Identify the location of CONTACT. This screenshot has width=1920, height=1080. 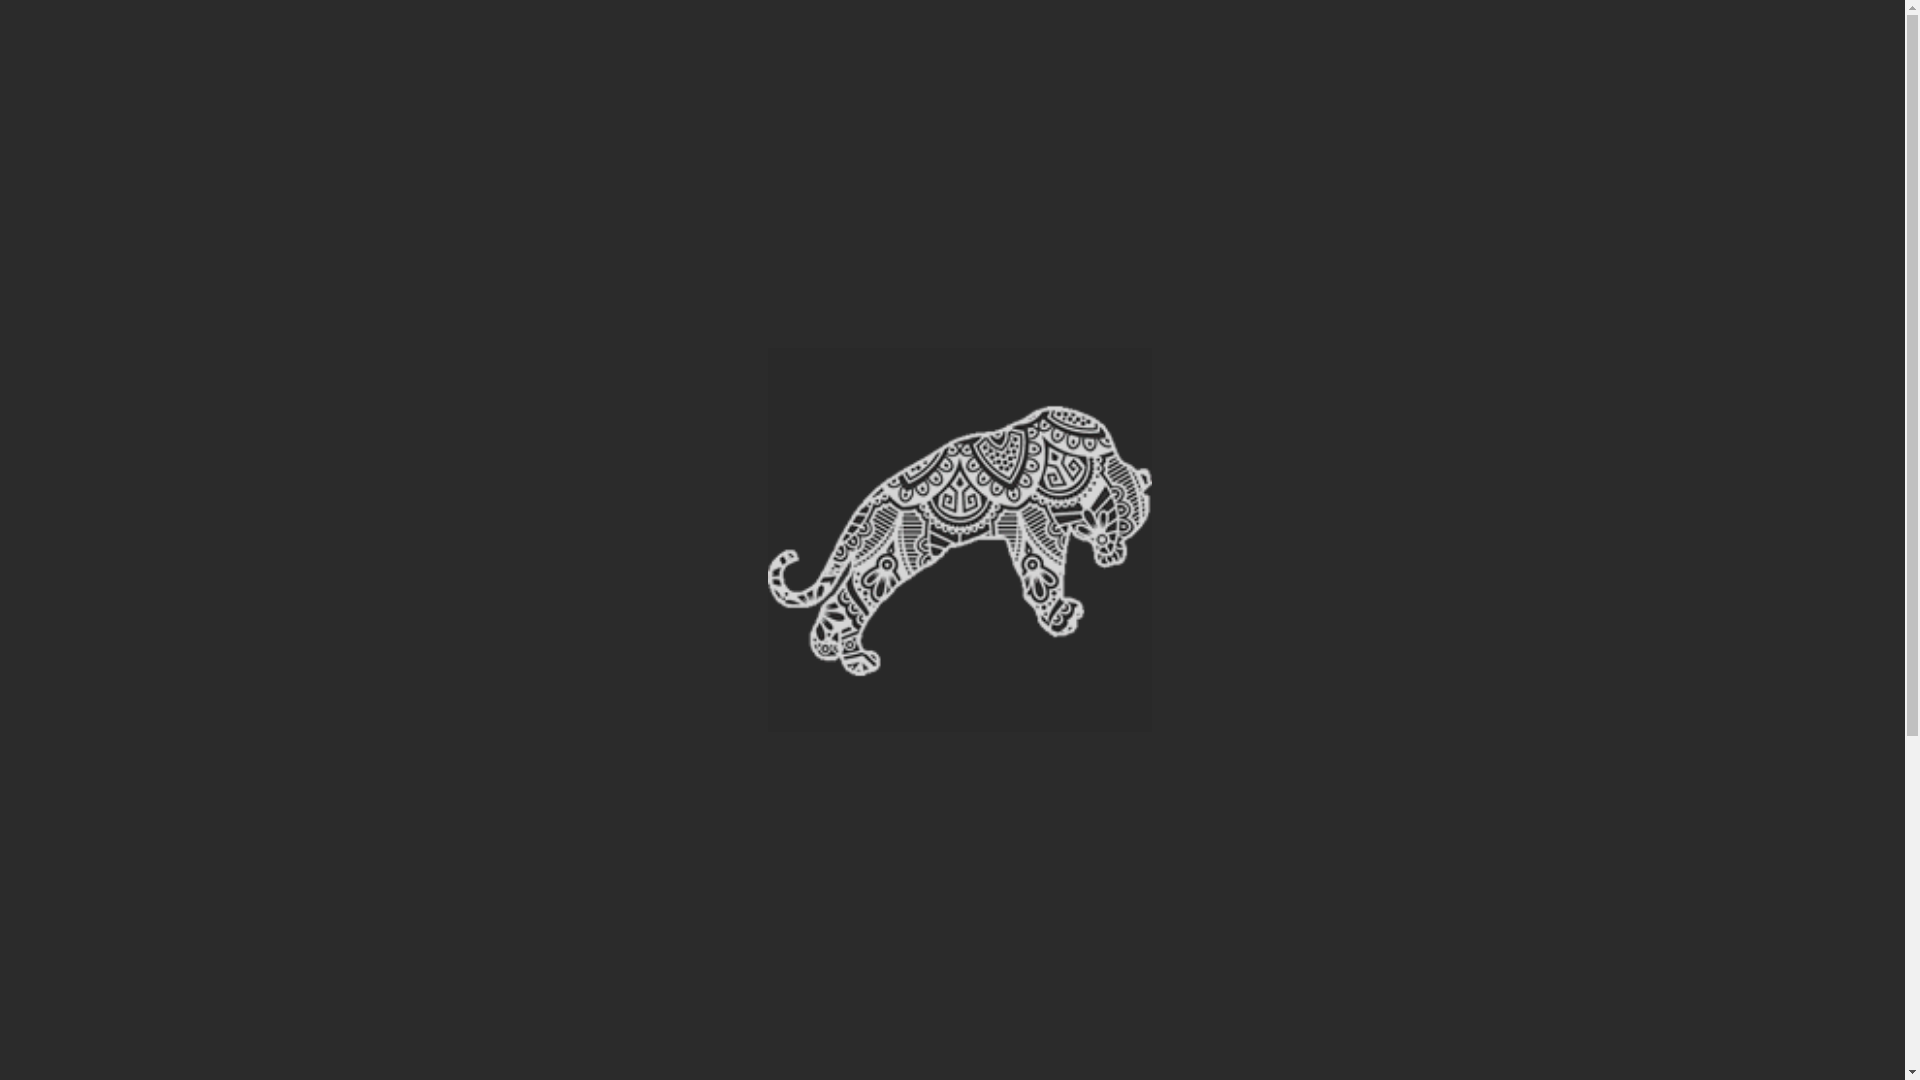
(1154, 48).